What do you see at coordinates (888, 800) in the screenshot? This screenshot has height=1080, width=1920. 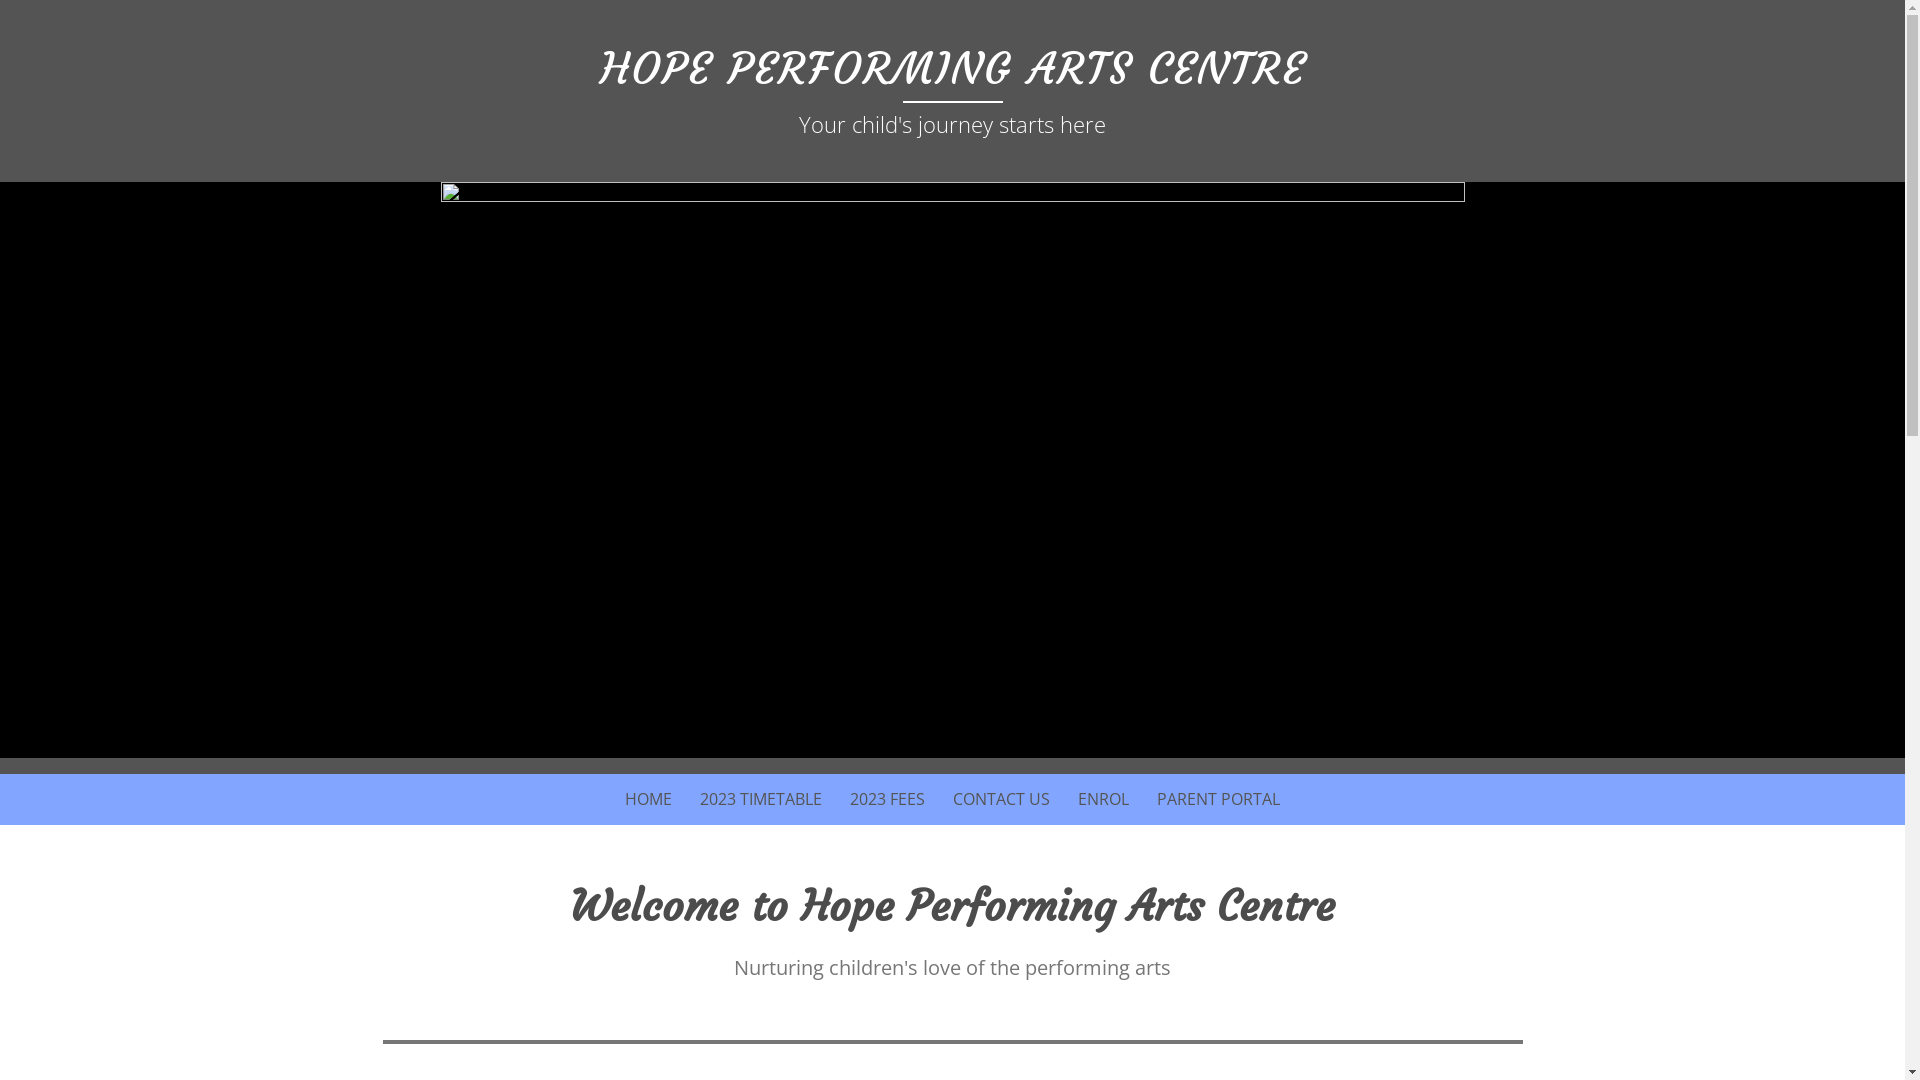 I see `2023 FEES` at bounding box center [888, 800].